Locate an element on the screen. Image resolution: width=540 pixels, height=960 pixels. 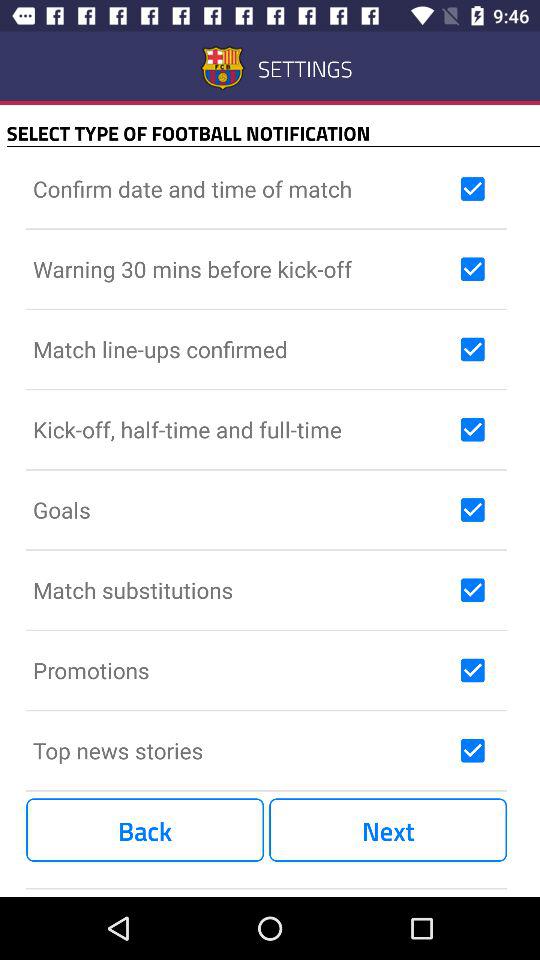
jump until the match line ups is located at coordinates (242, 349).